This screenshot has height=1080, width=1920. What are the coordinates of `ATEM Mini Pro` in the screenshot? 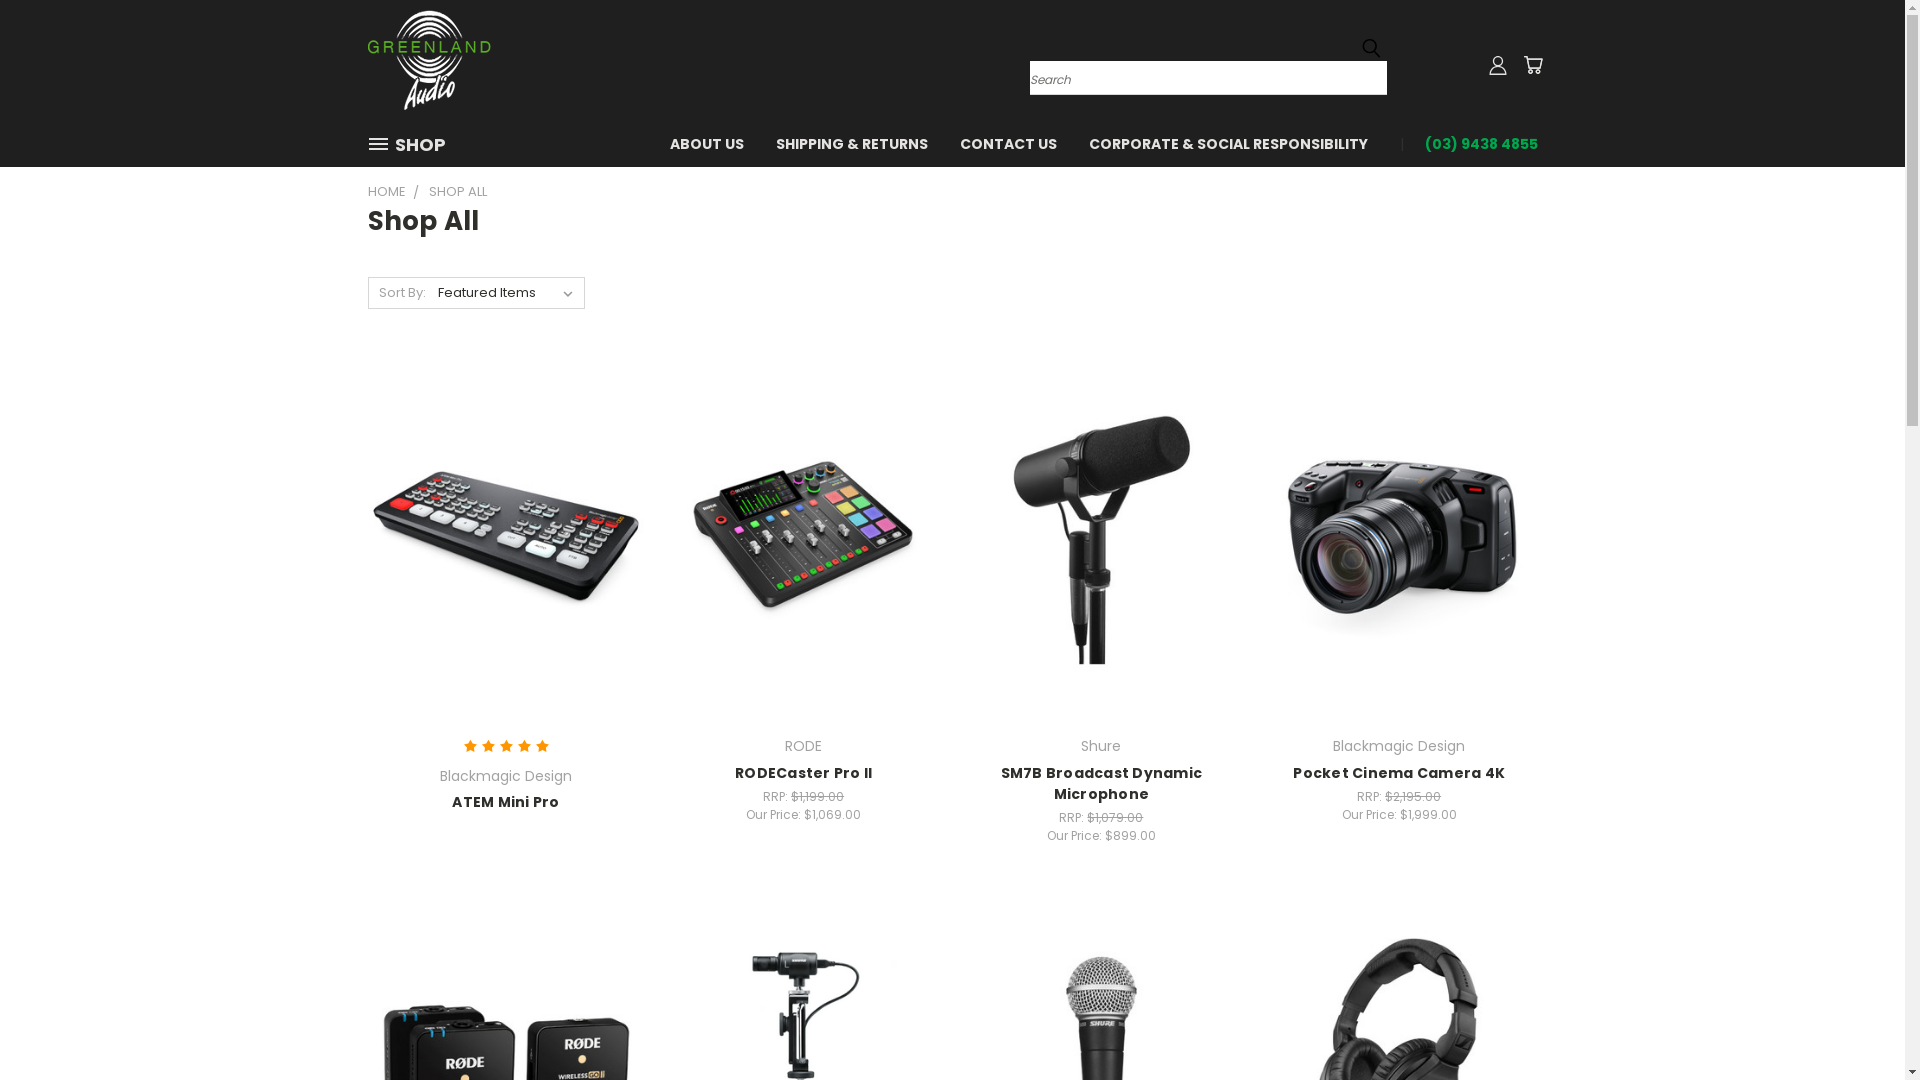 It's located at (506, 802).